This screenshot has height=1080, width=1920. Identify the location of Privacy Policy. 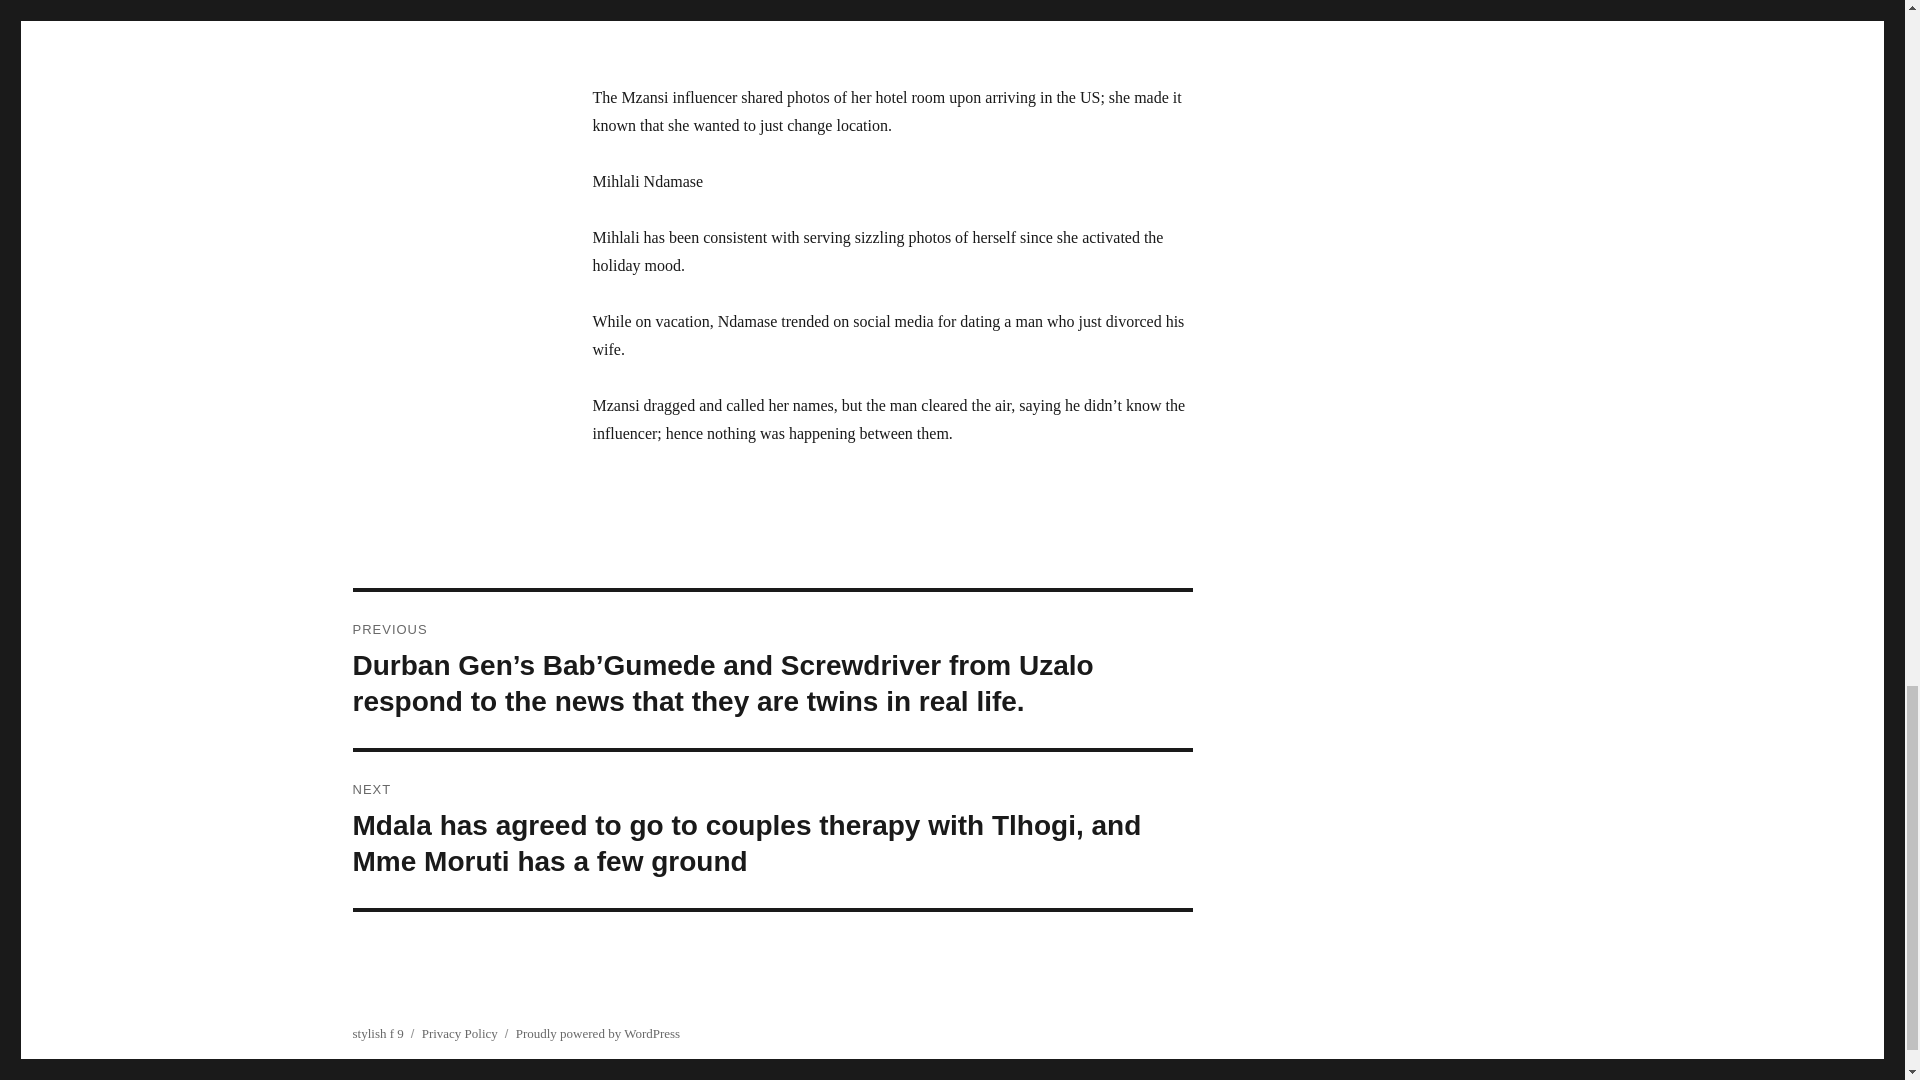
(460, 1034).